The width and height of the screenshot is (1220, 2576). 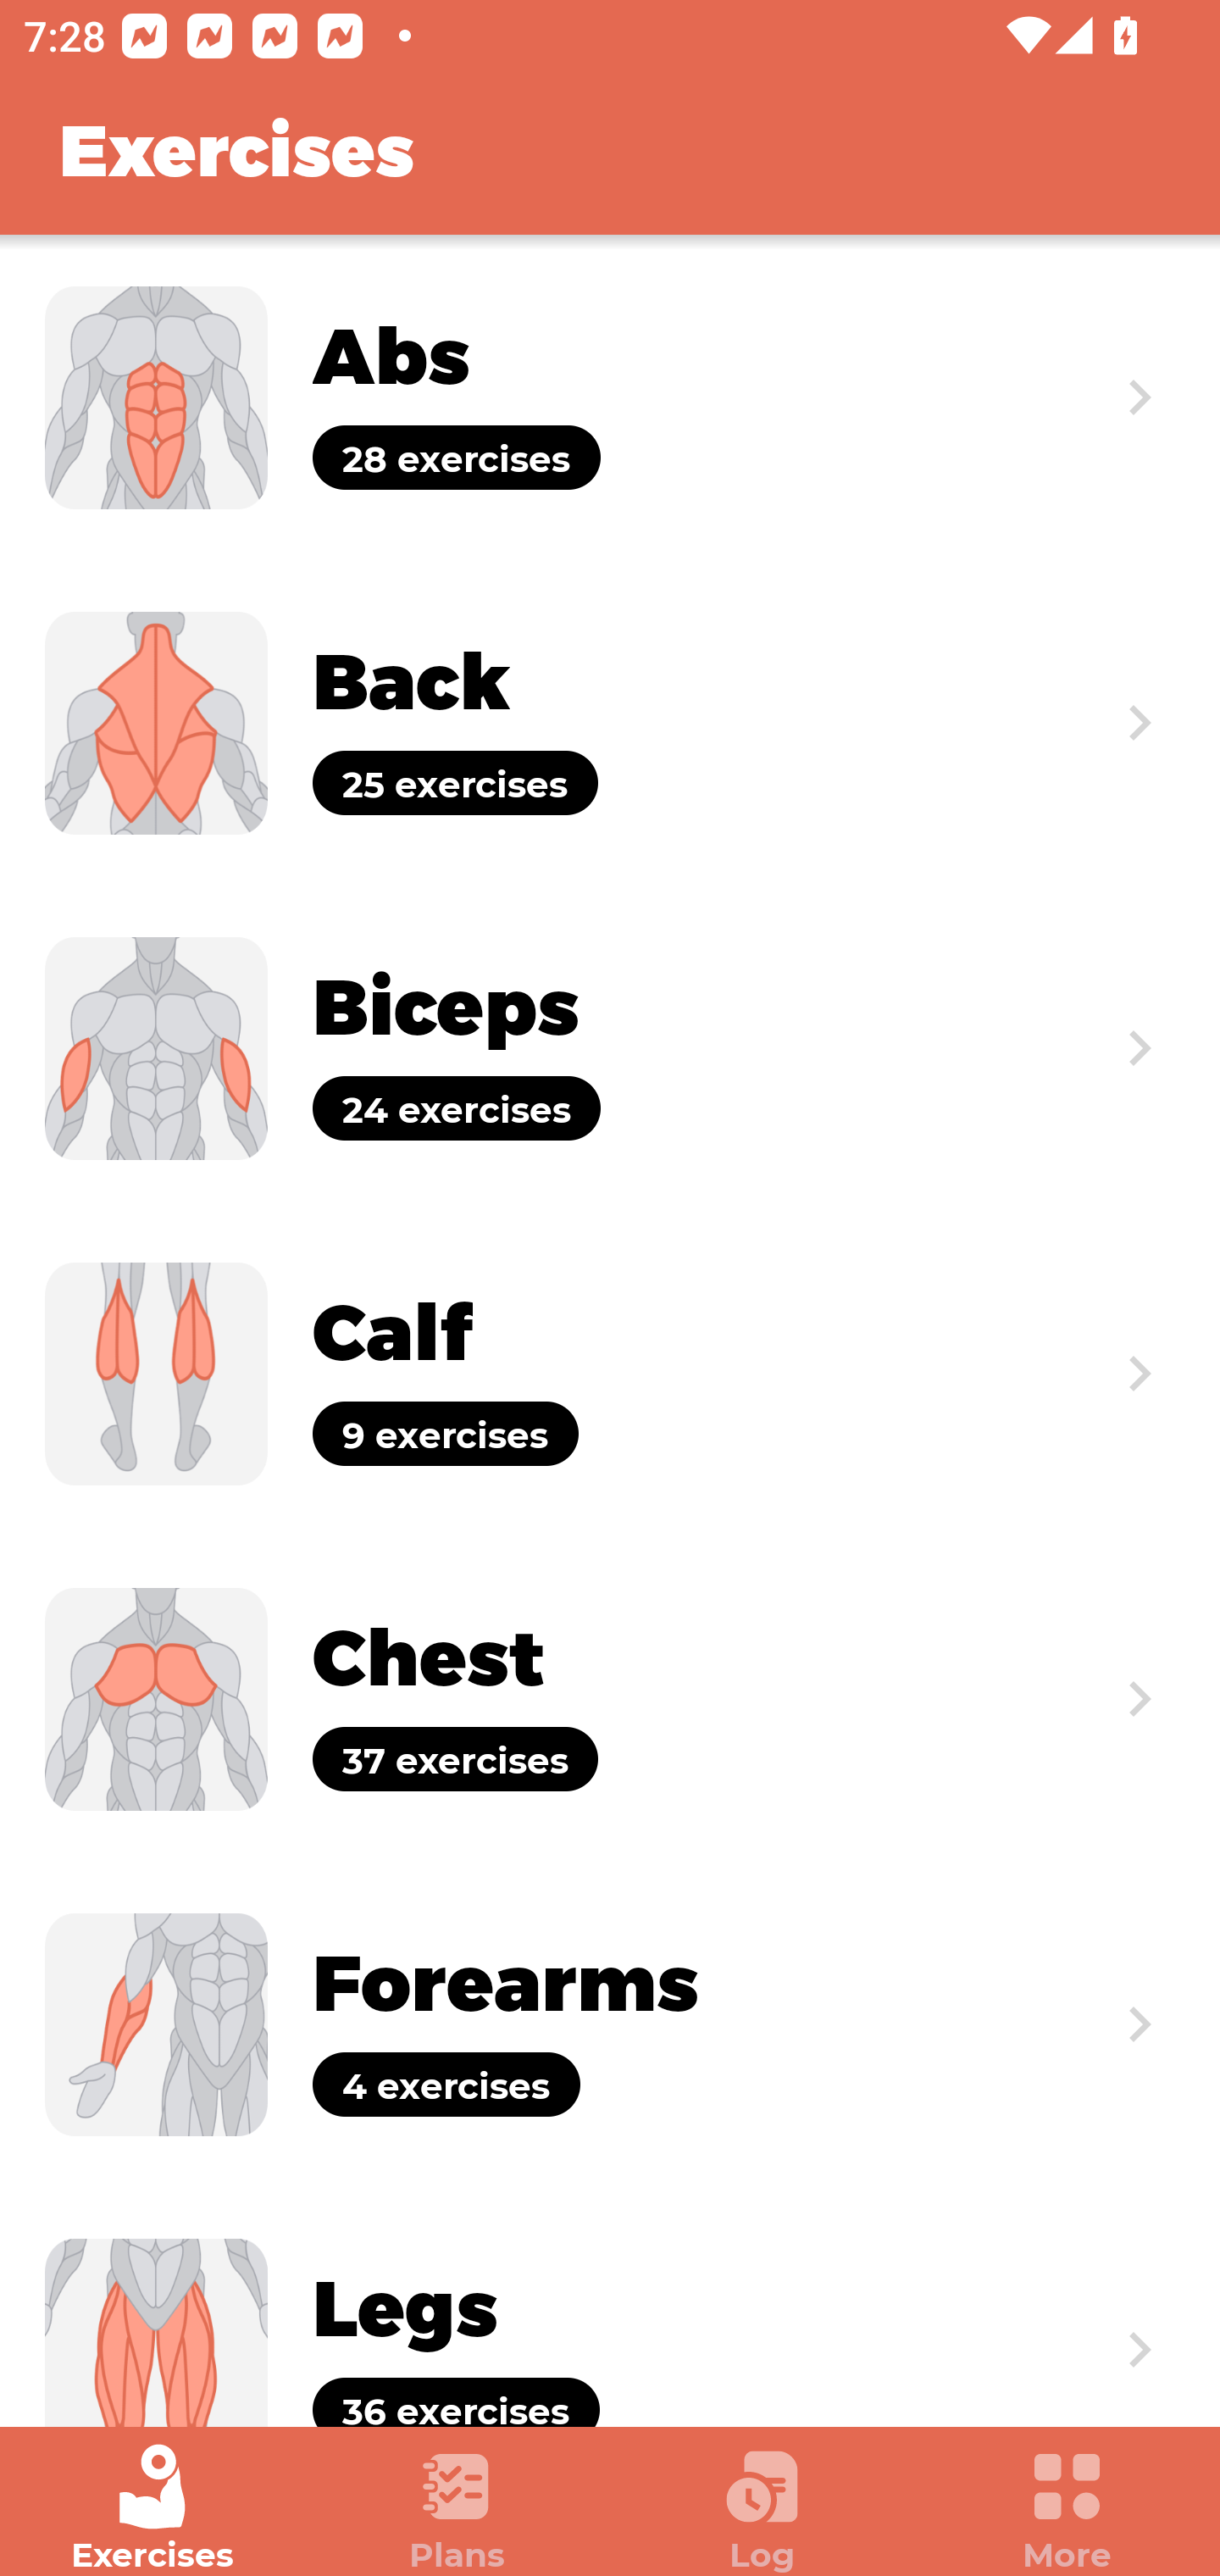 What do you see at coordinates (610, 1047) in the screenshot?
I see `Exercise Biceps 24 exercises` at bounding box center [610, 1047].